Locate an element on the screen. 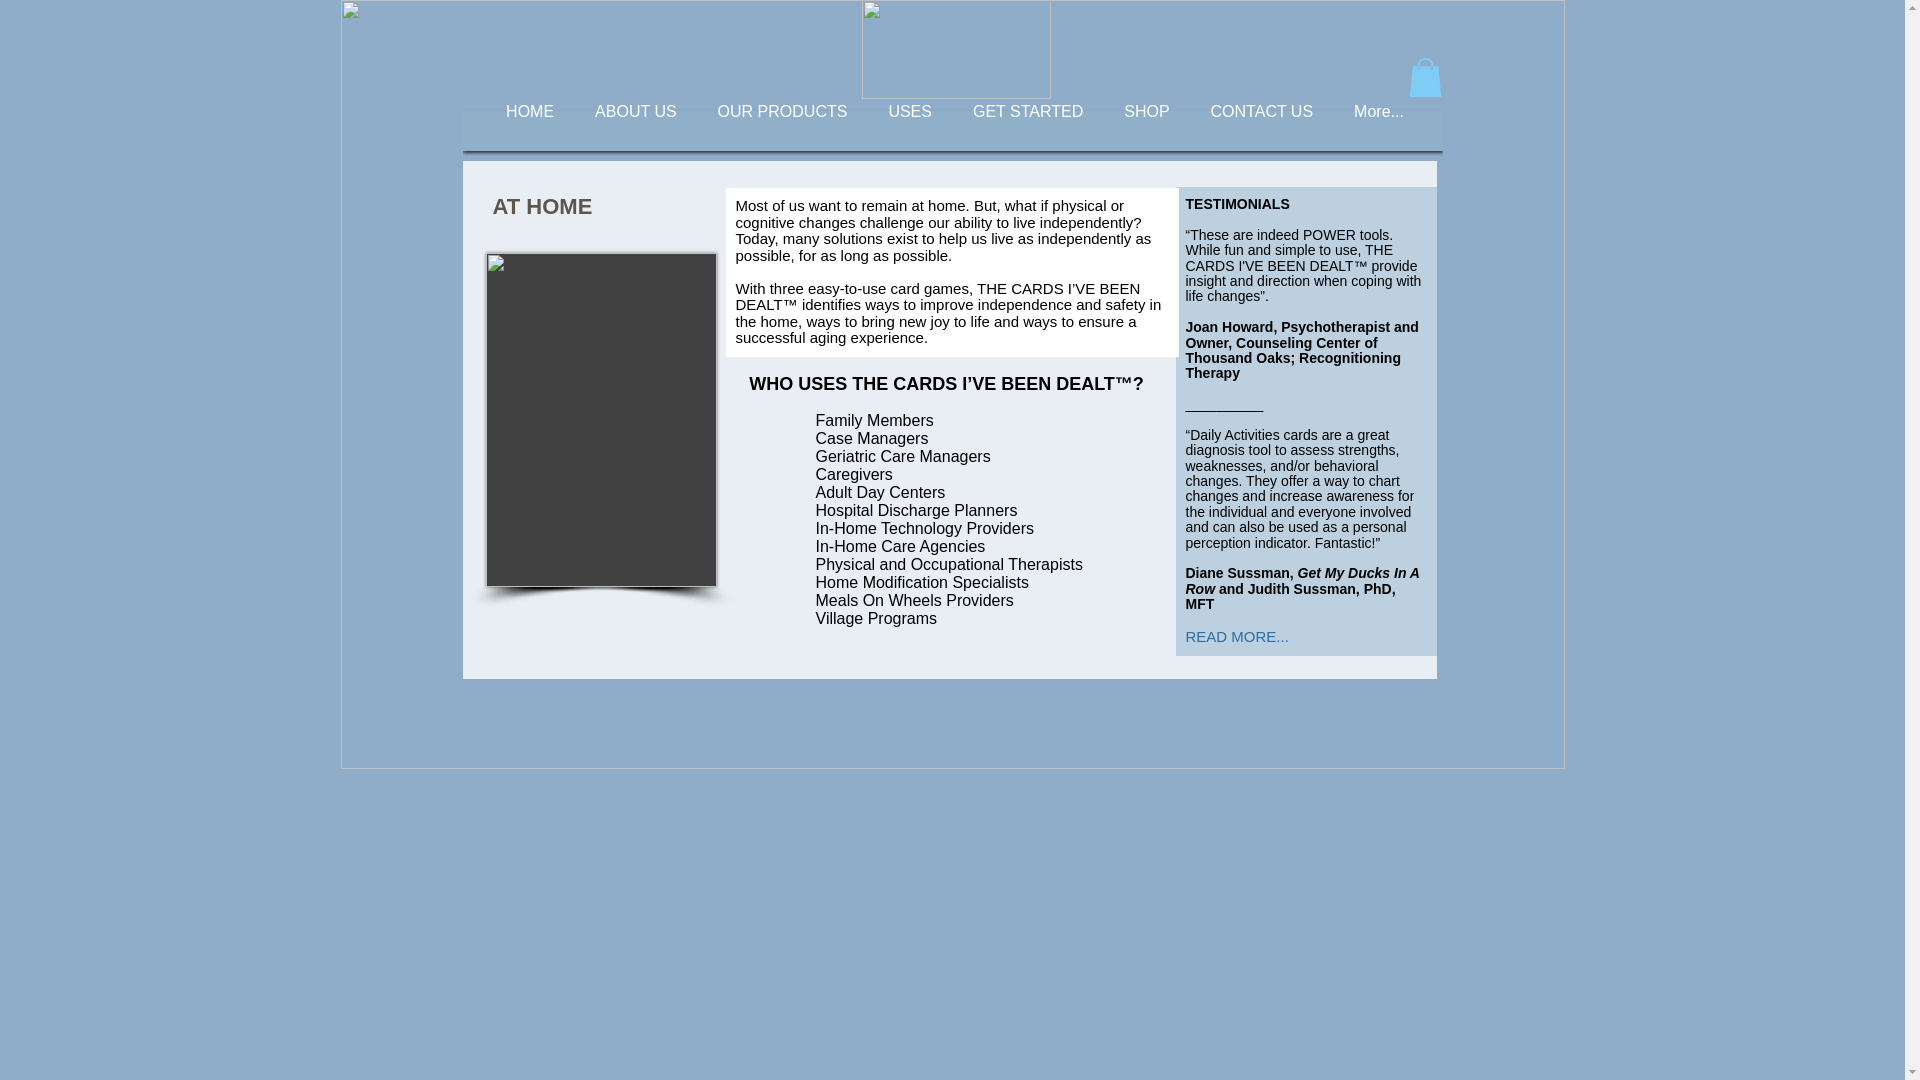 The image size is (1920, 1080). HOME is located at coordinates (530, 130).